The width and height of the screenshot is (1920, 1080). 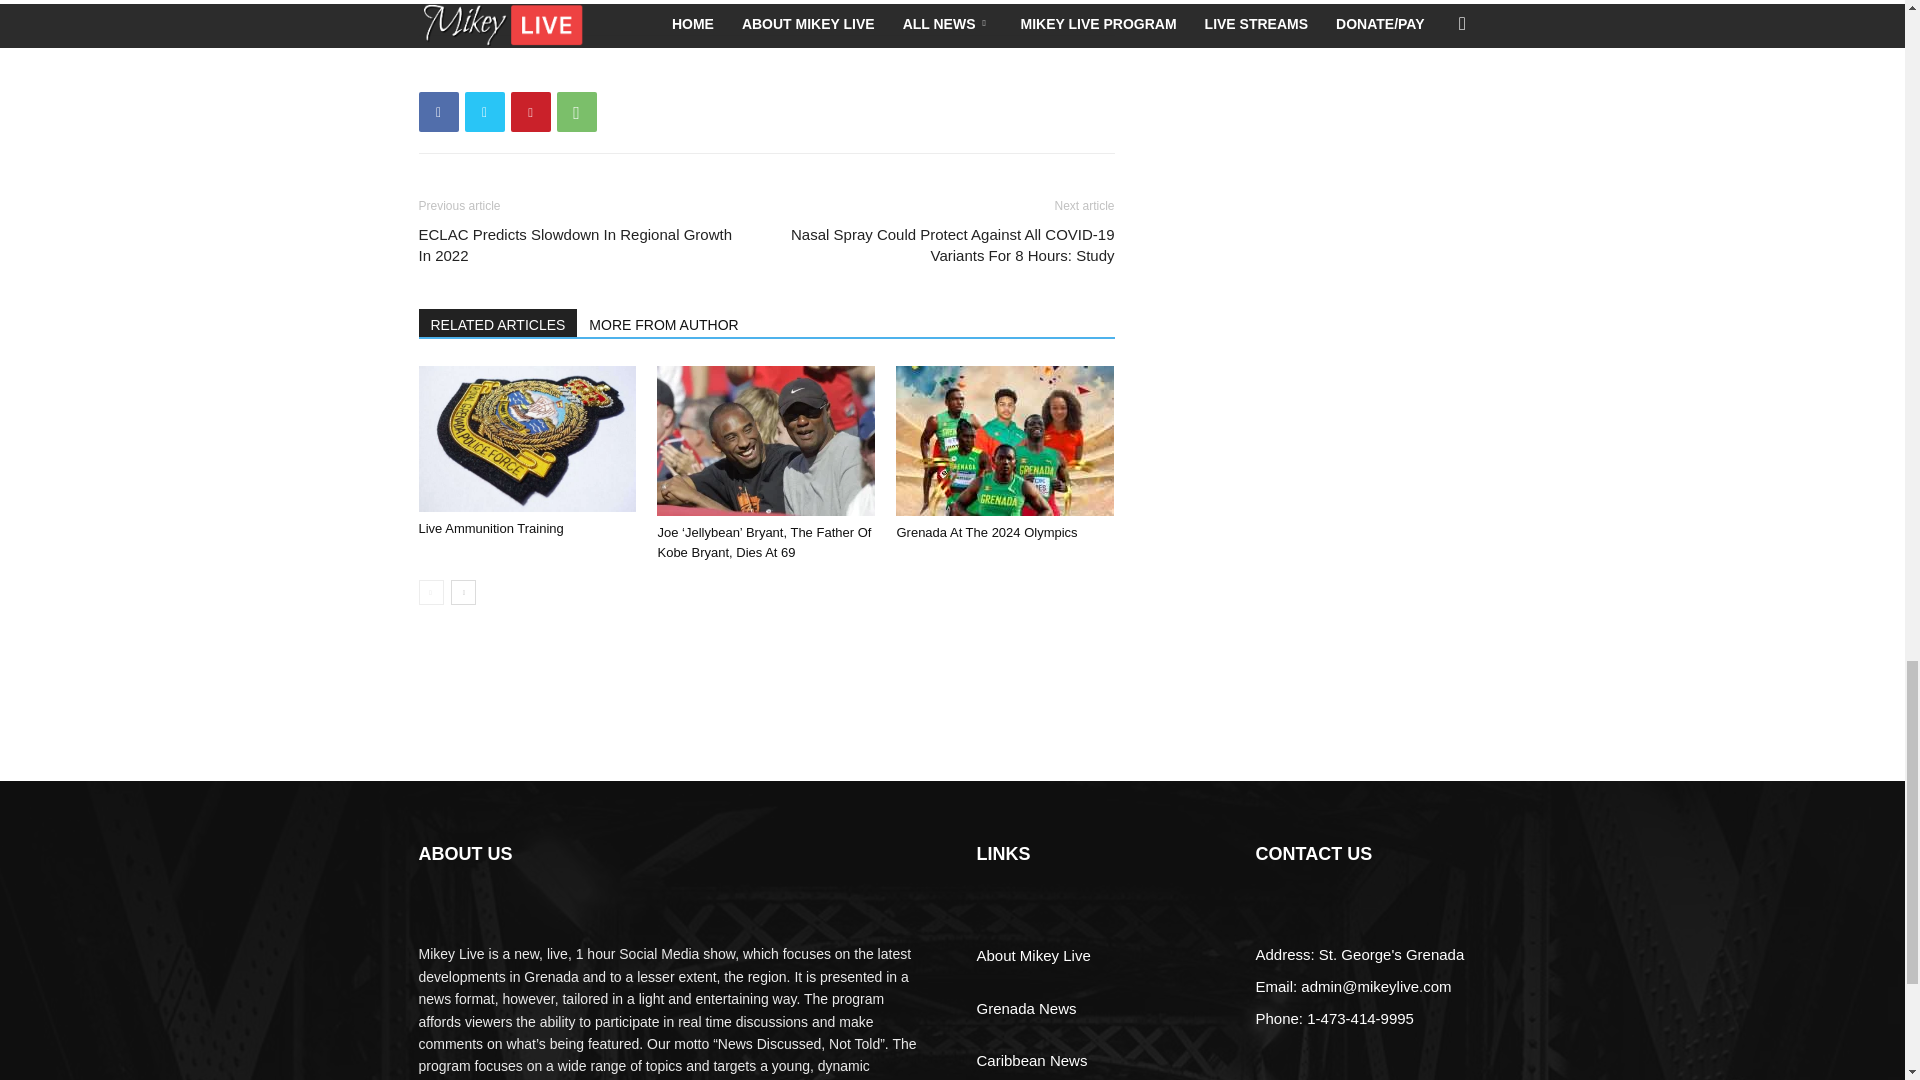 What do you see at coordinates (490, 528) in the screenshot?
I see `Live Ammunition Training` at bounding box center [490, 528].